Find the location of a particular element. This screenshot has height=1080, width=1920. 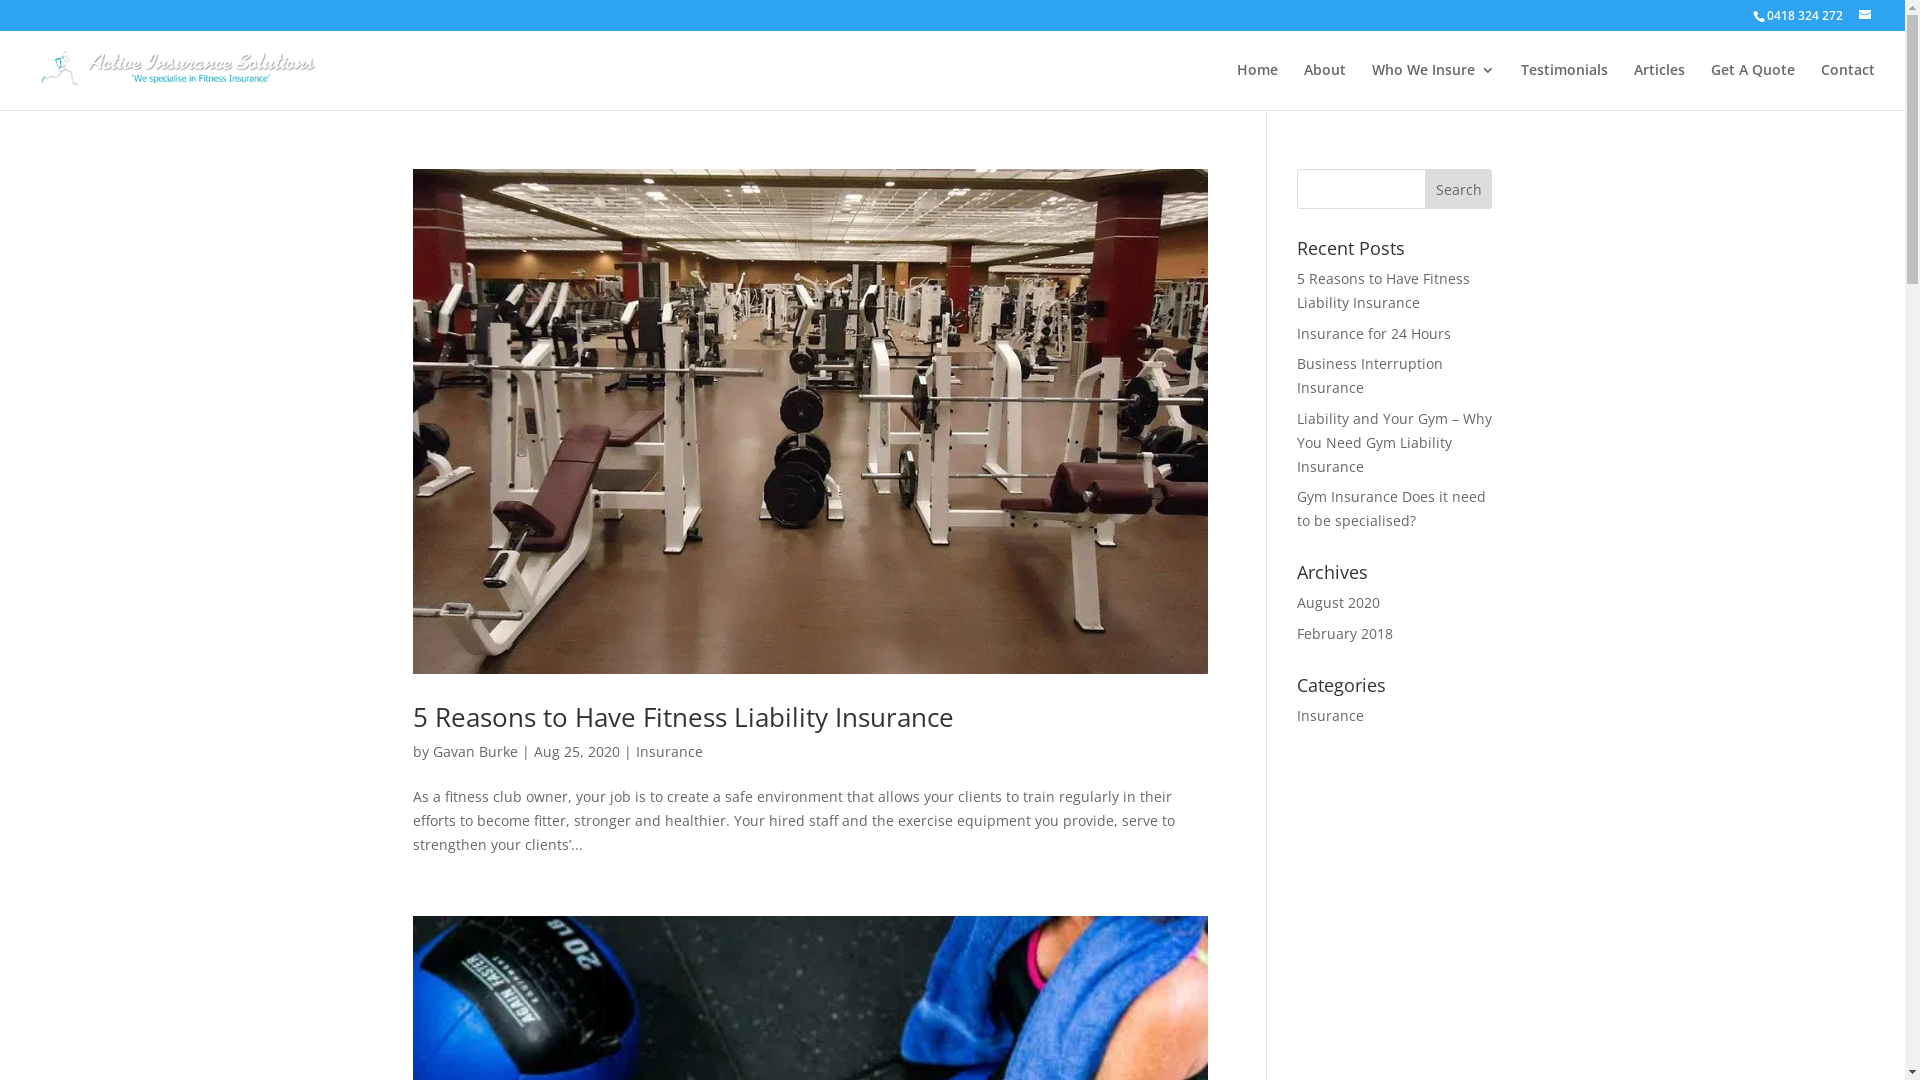

Gym Insurance Does it need to be specialised? is located at coordinates (1392, 508).